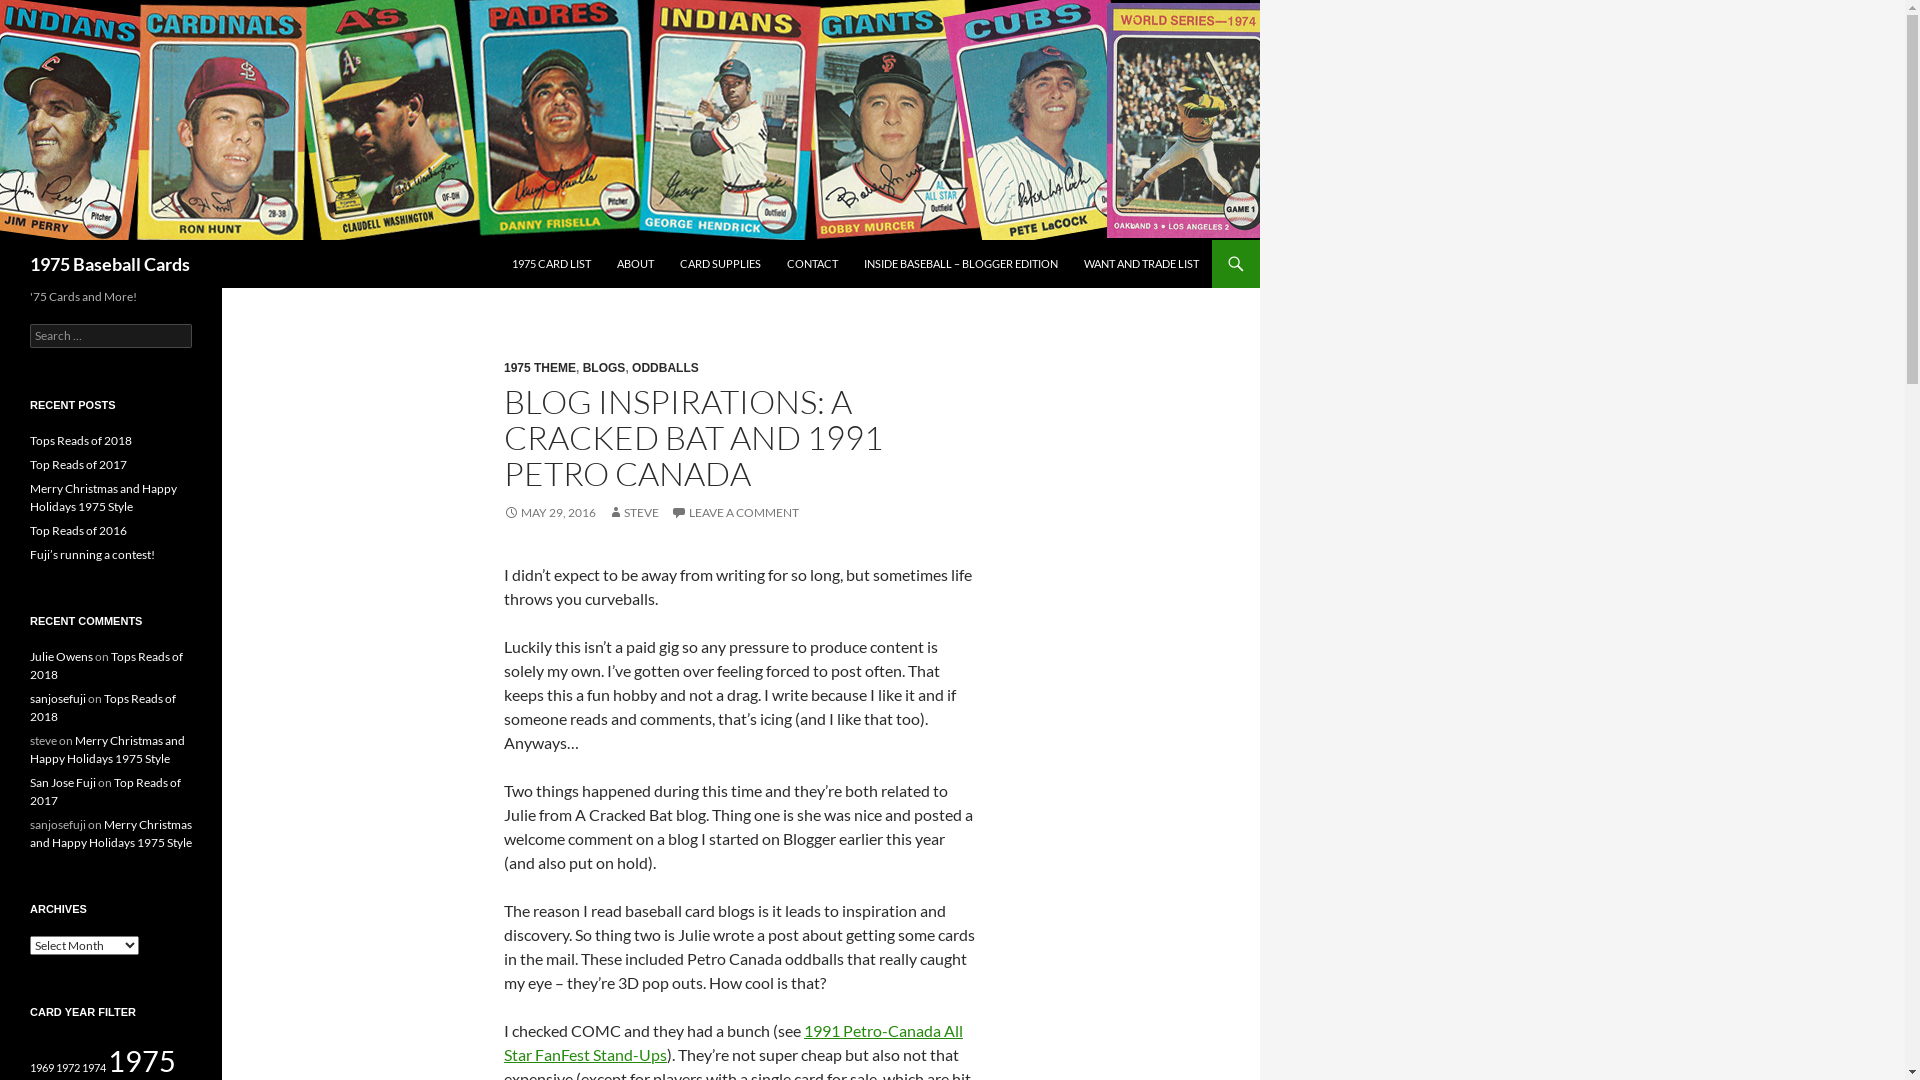 The image size is (1920, 1080). Describe the element at coordinates (103, 708) in the screenshot. I see `Tops Reads of 2018` at that location.